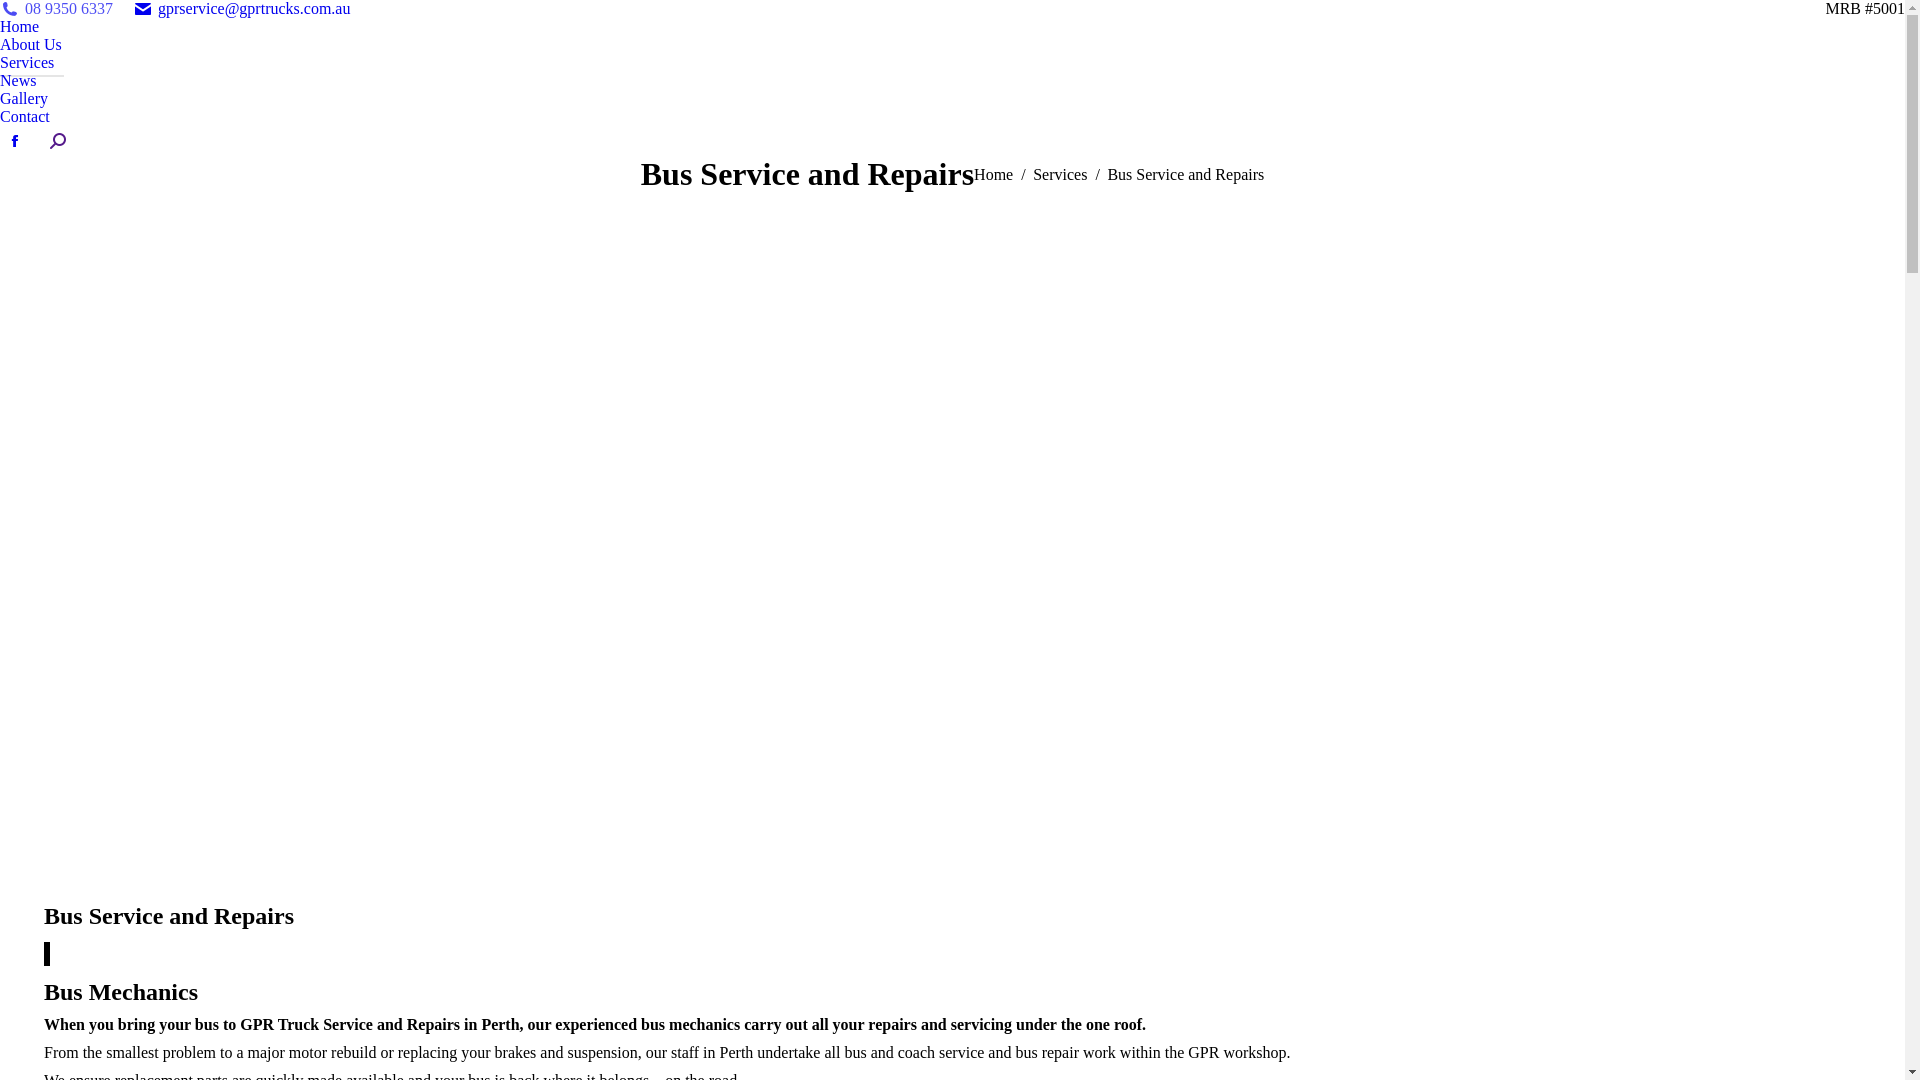 The width and height of the screenshot is (1920, 1080). Describe the element at coordinates (24, 99) in the screenshot. I see `Gallery` at that location.